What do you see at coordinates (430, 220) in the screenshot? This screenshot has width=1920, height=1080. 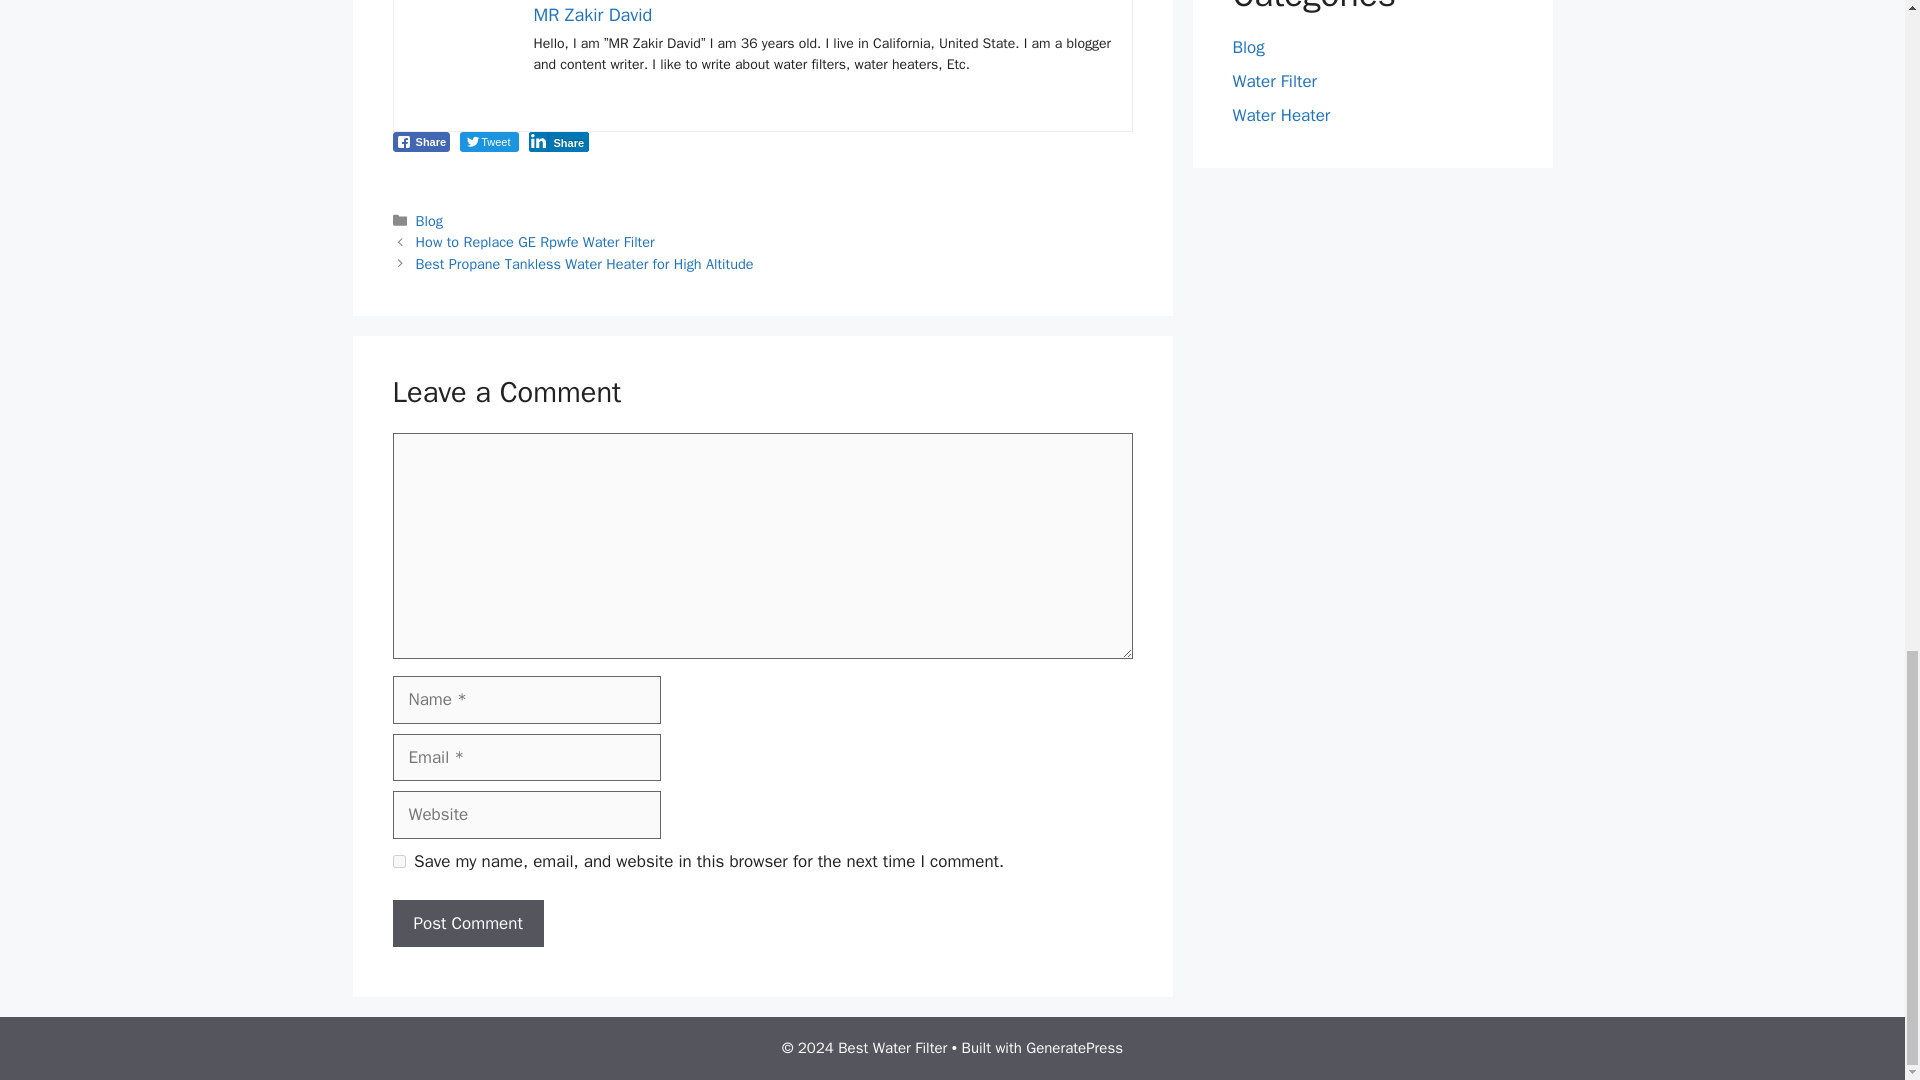 I see `Blog` at bounding box center [430, 220].